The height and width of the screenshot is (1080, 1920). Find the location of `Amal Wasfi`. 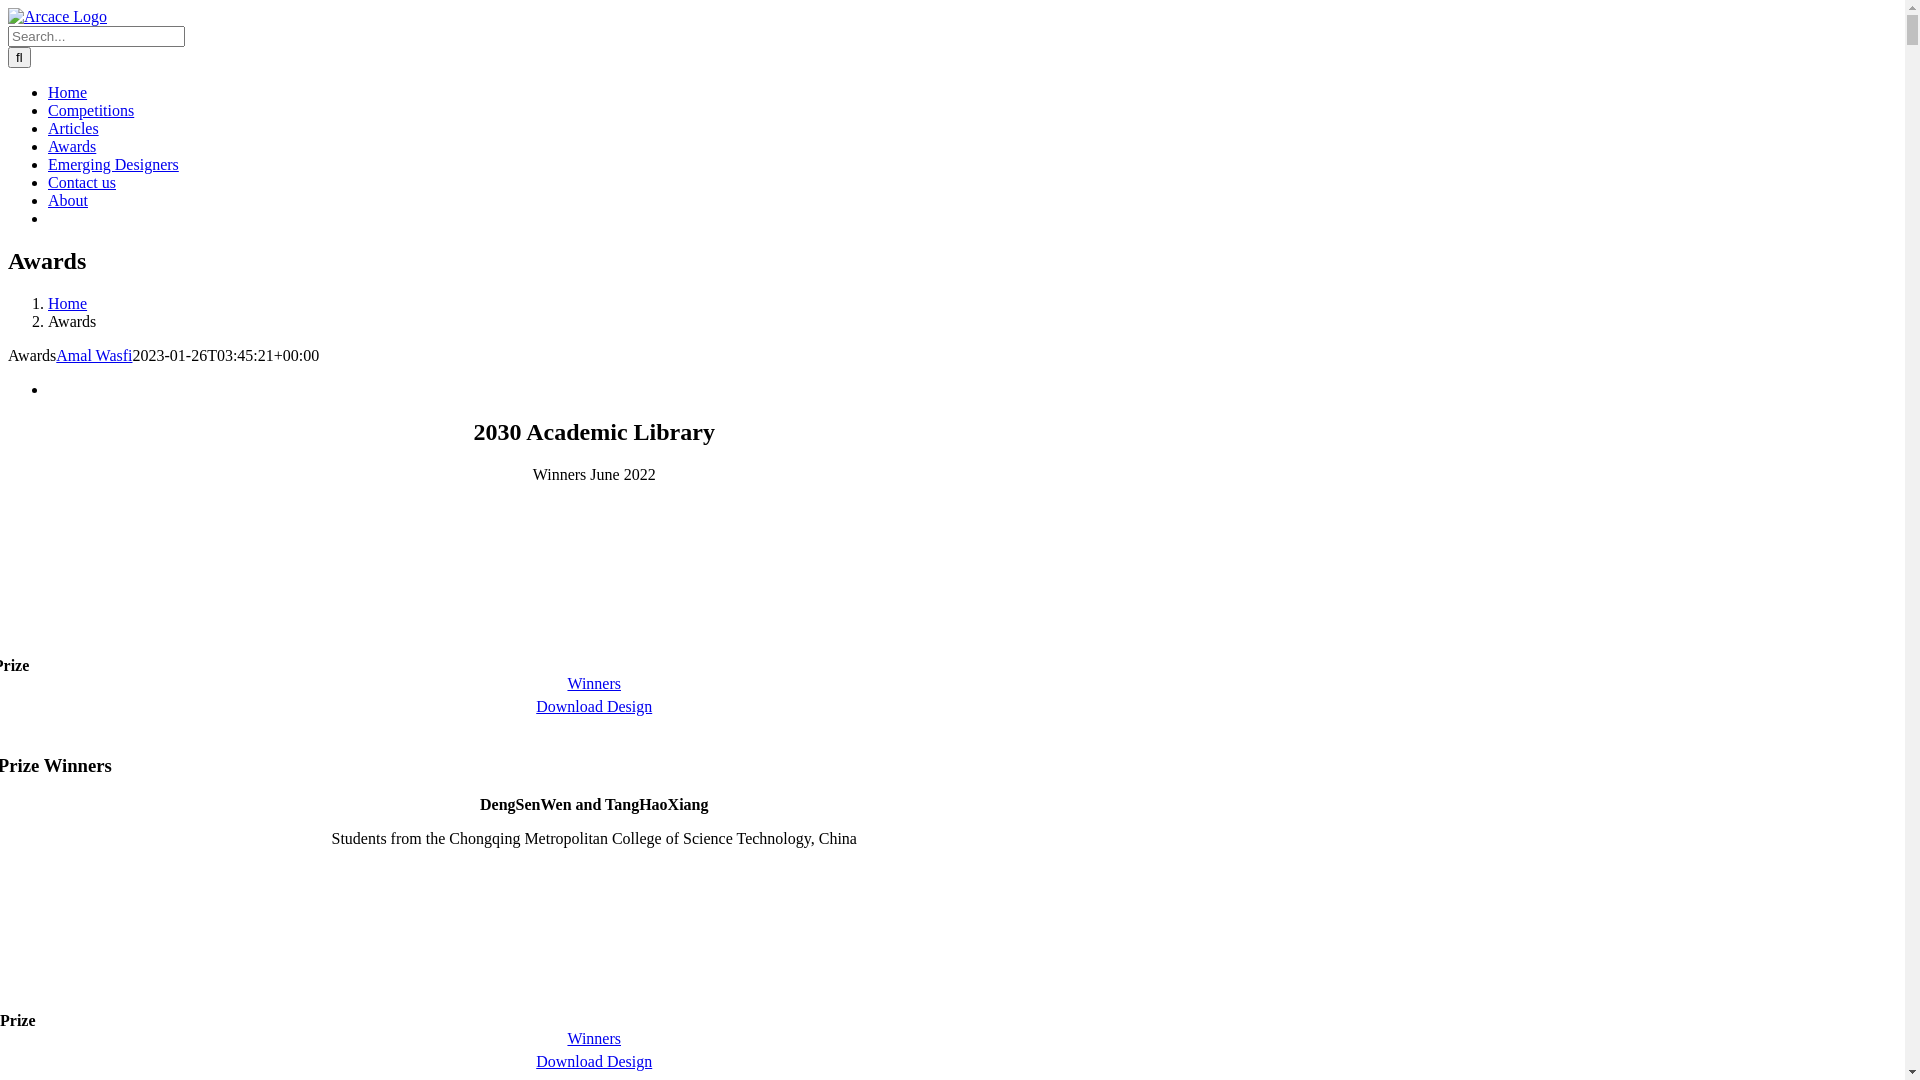

Amal Wasfi is located at coordinates (94, 356).